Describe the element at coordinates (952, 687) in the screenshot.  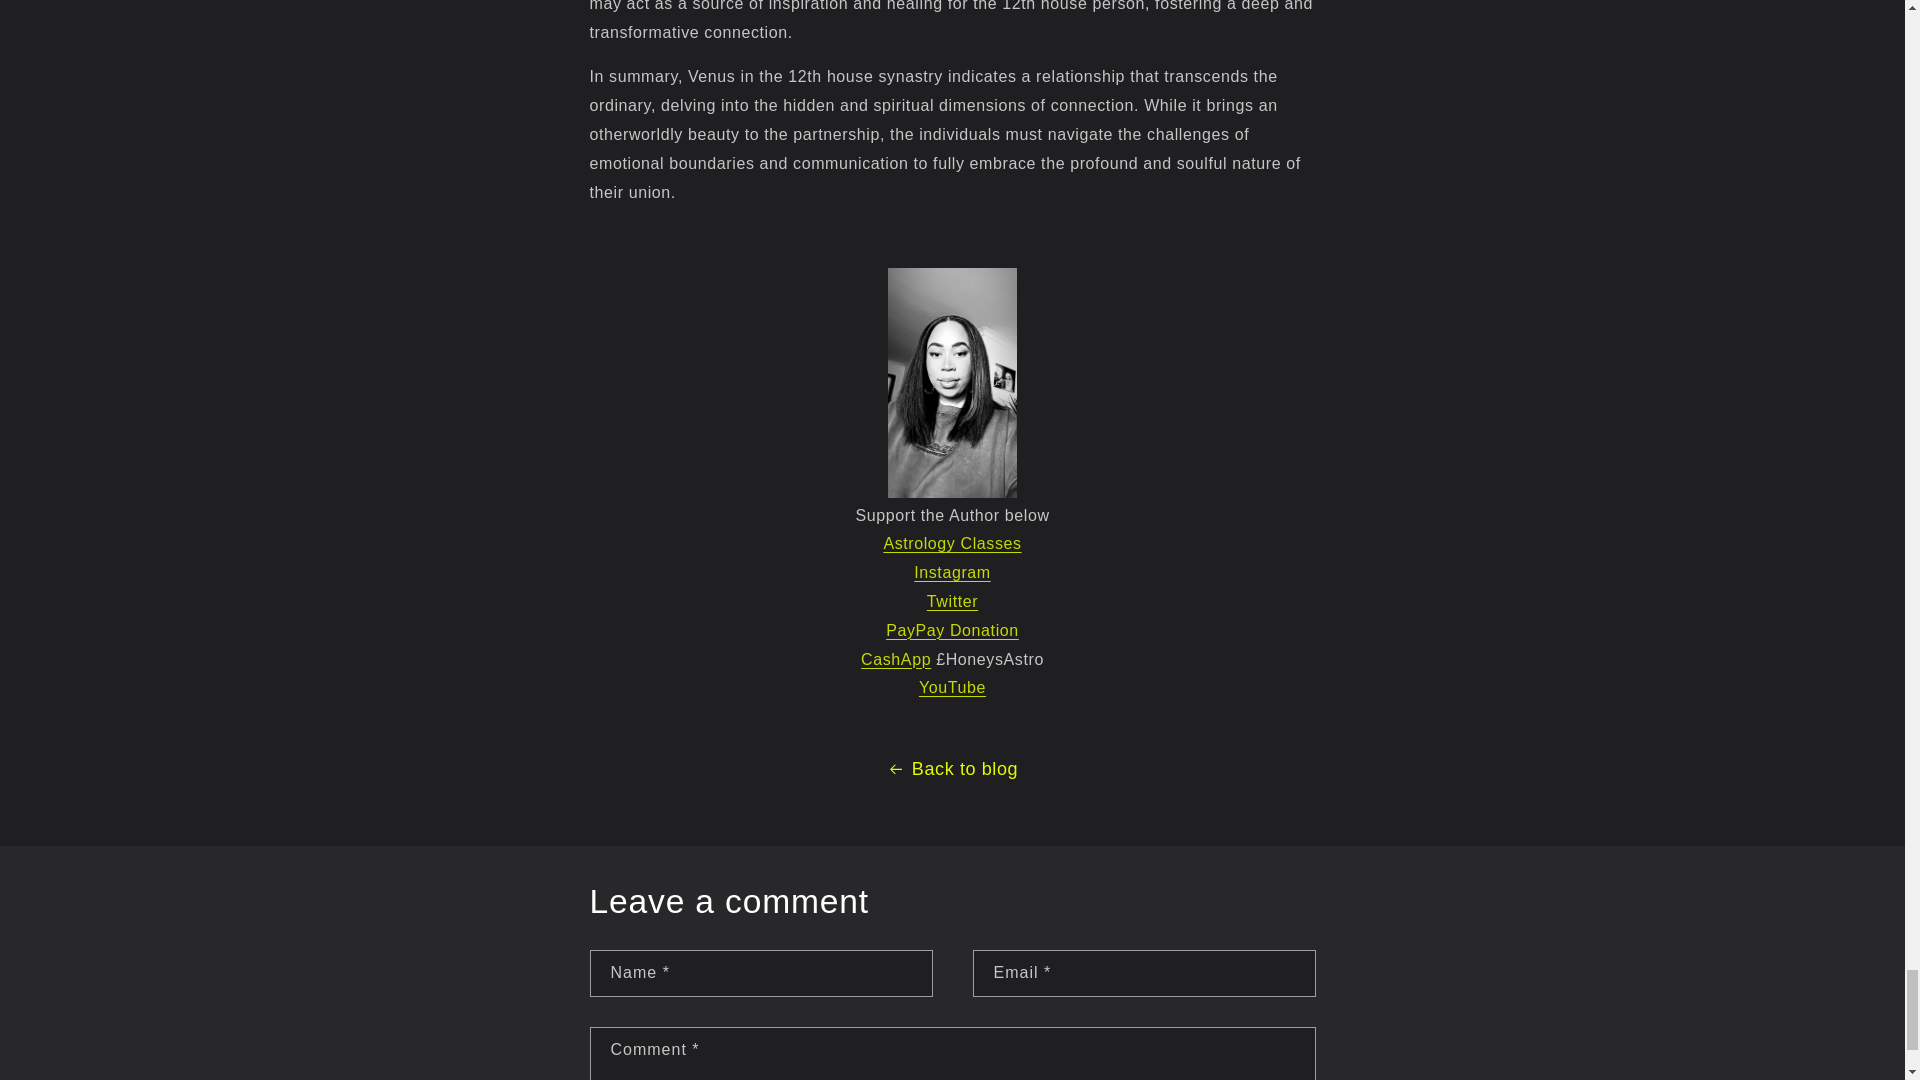
I see `YouTube` at that location.